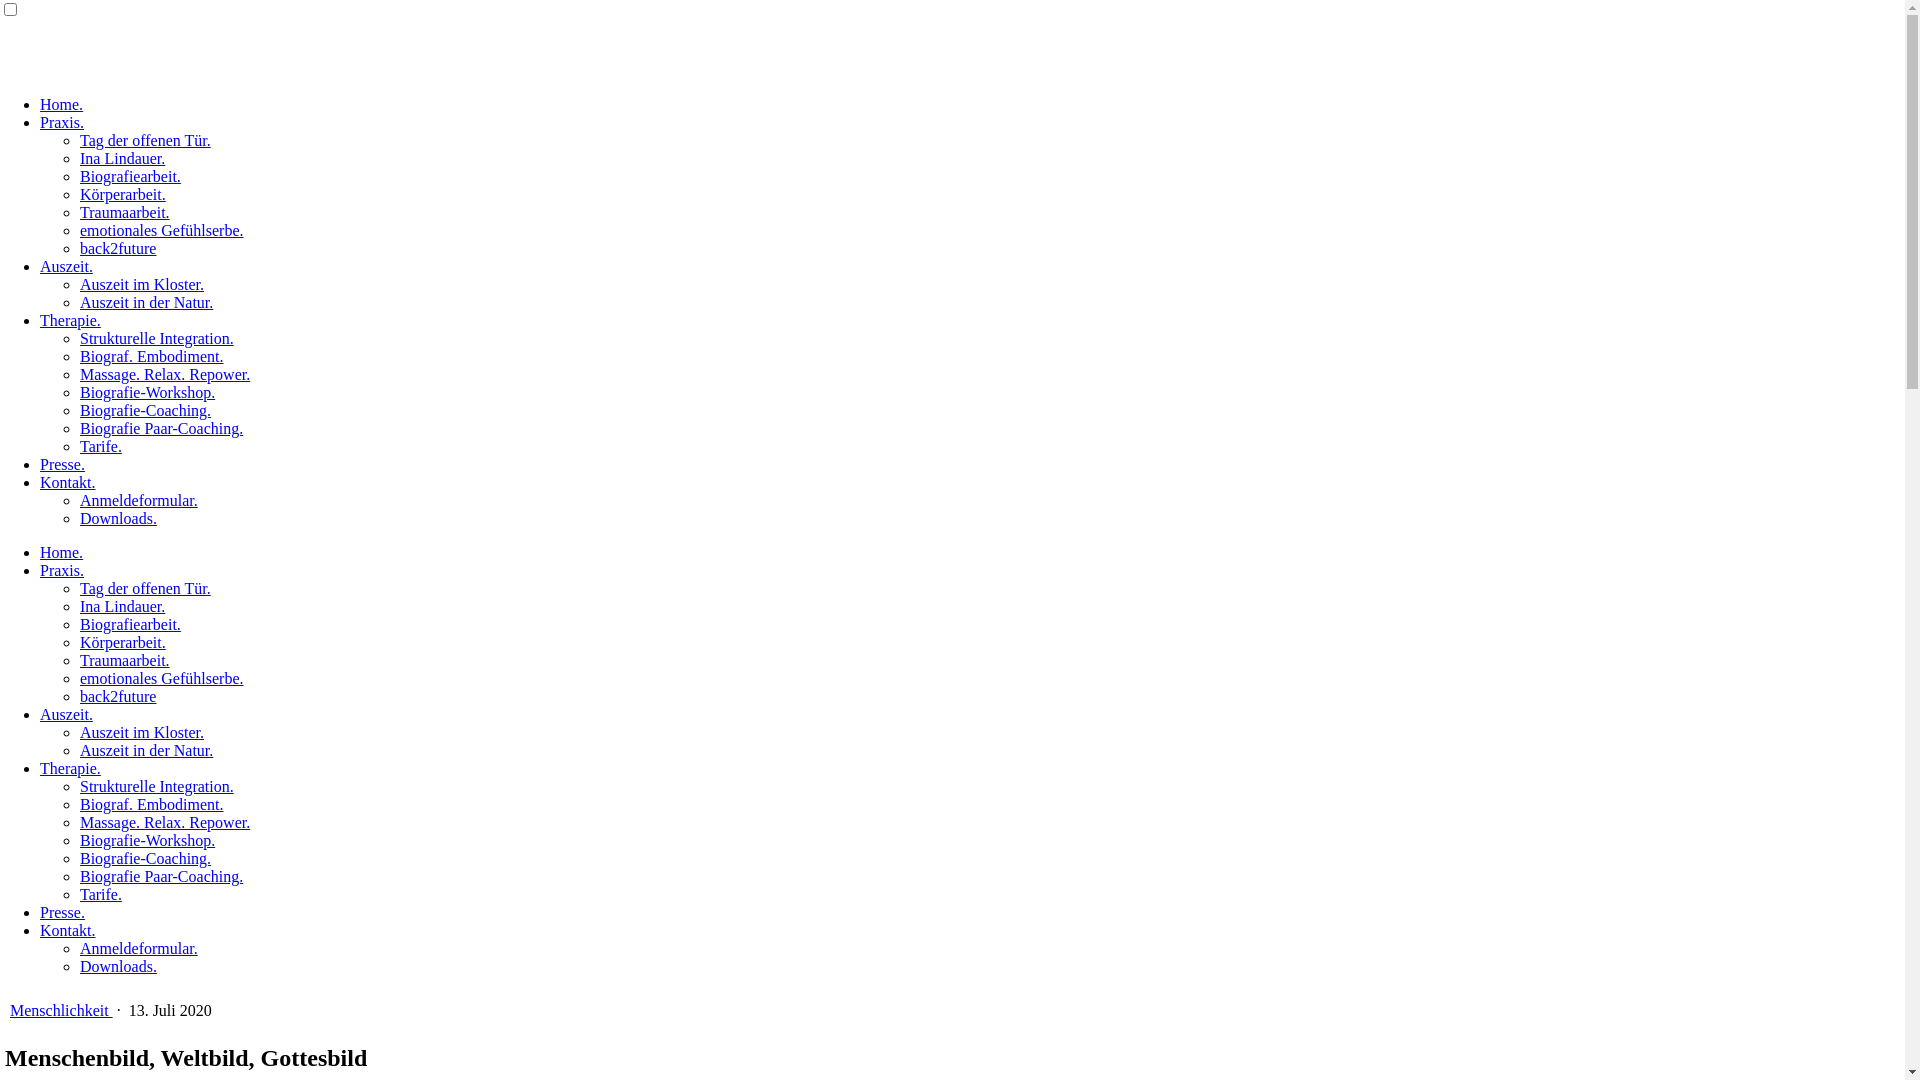 Image resolution: width=1920 pixels, height=1080 pixels. What do you see at coordinates (122, 158) in the screenshot?
I see `Ina Lindauer.` at bounding box center [122, 158].